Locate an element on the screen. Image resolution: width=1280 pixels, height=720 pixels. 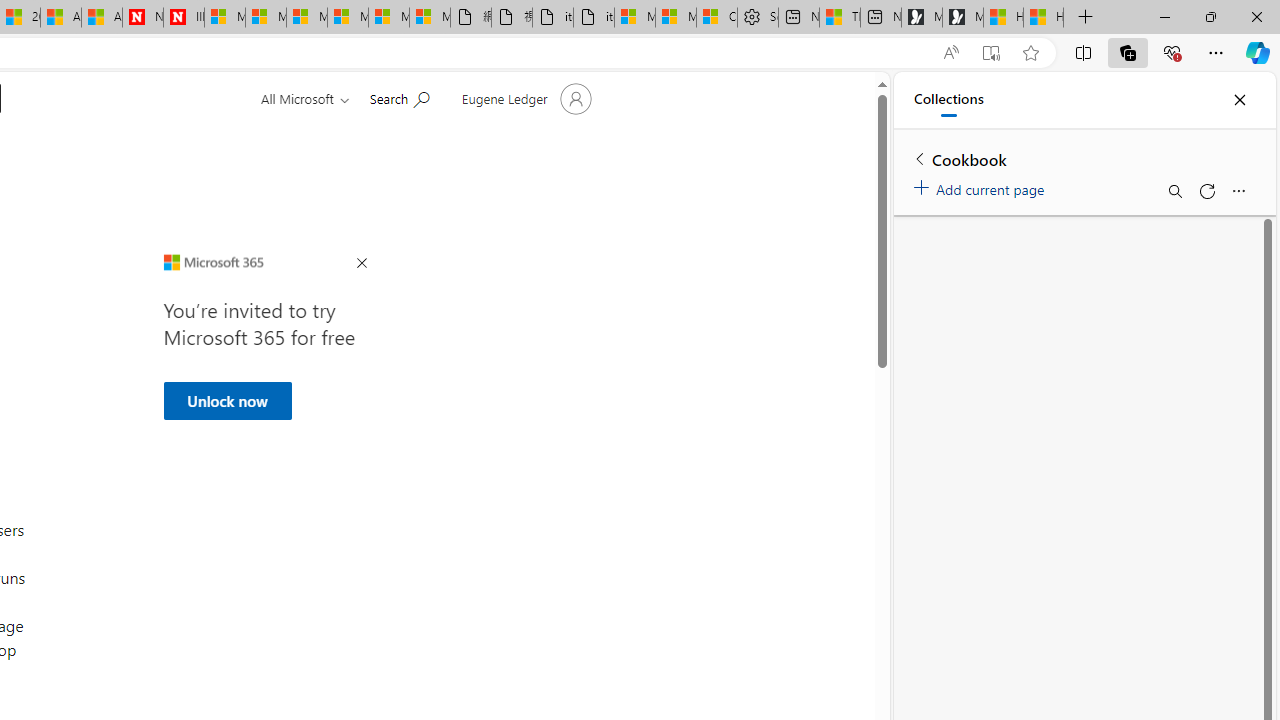
Enter Immersive Reader (F9) is located at coordinates (991, 53).